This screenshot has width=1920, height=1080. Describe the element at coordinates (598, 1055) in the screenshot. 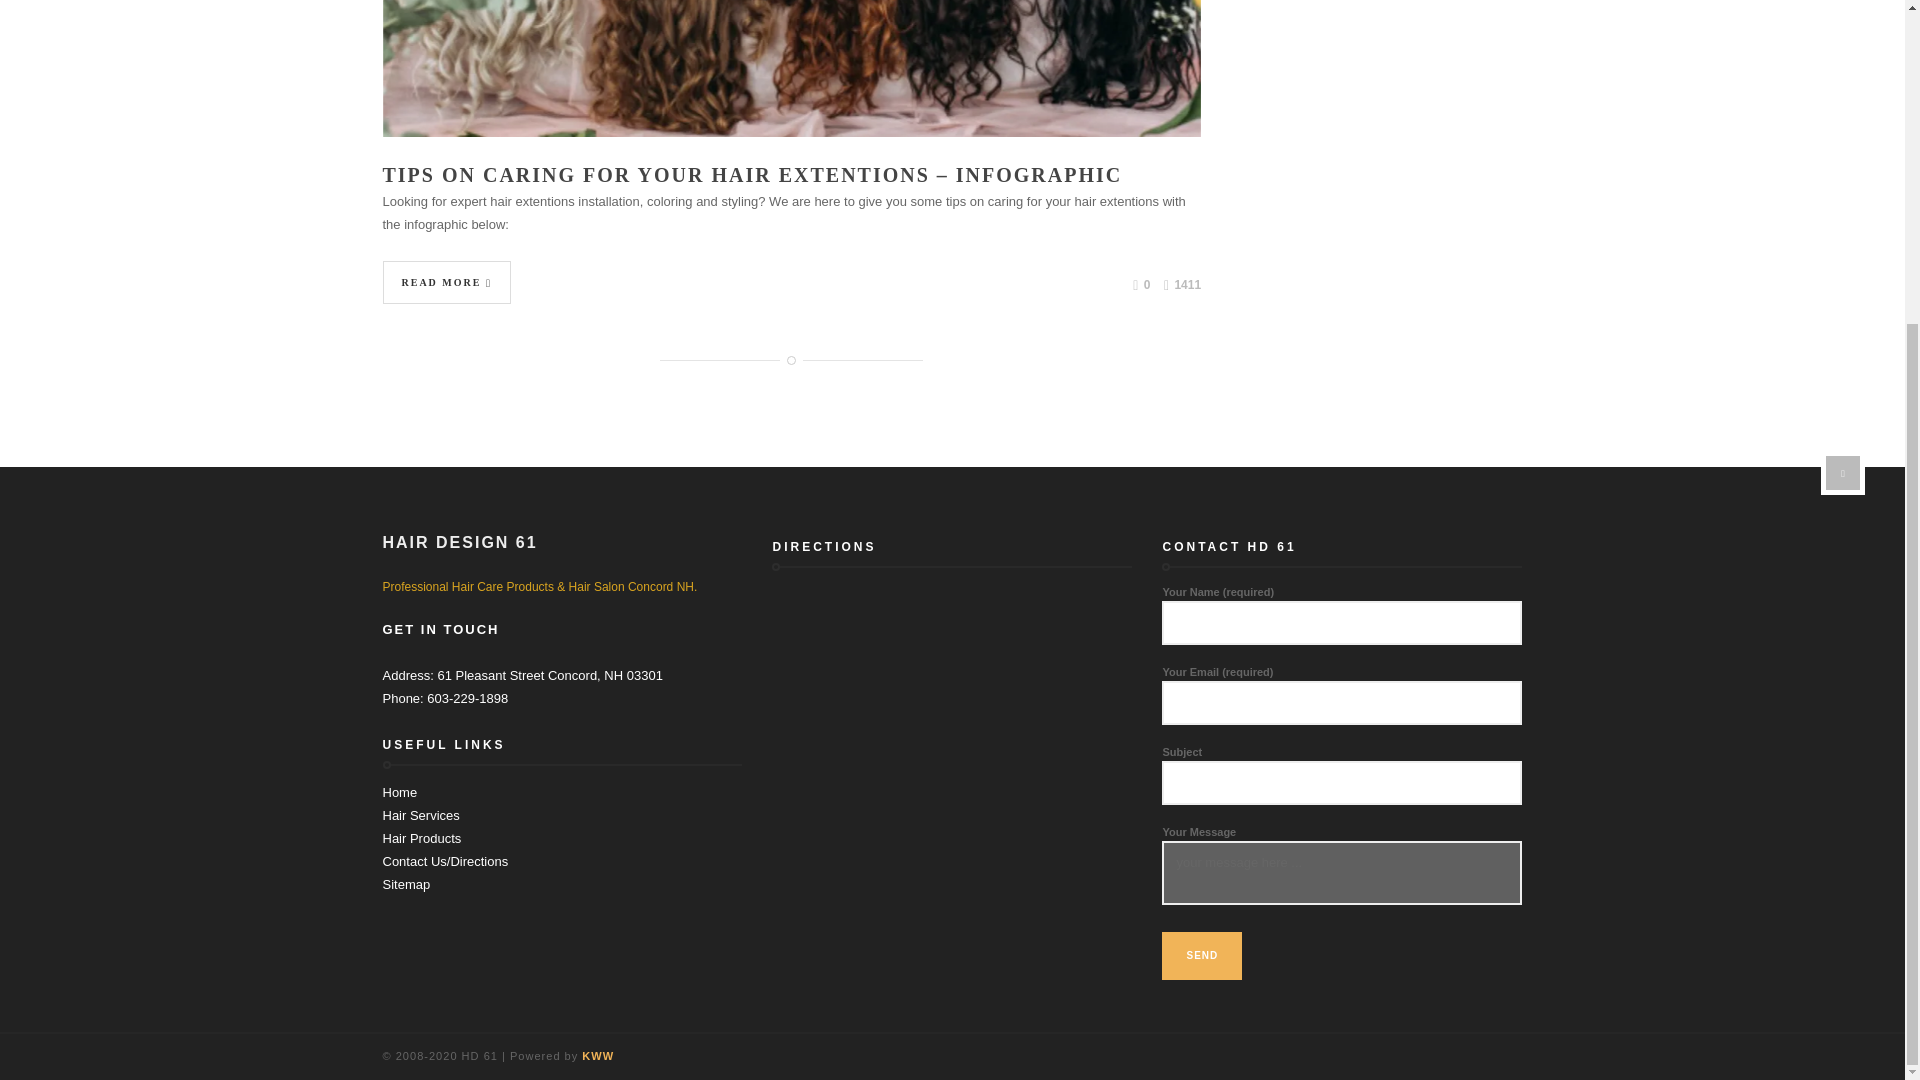

I see `KWW` at that location.